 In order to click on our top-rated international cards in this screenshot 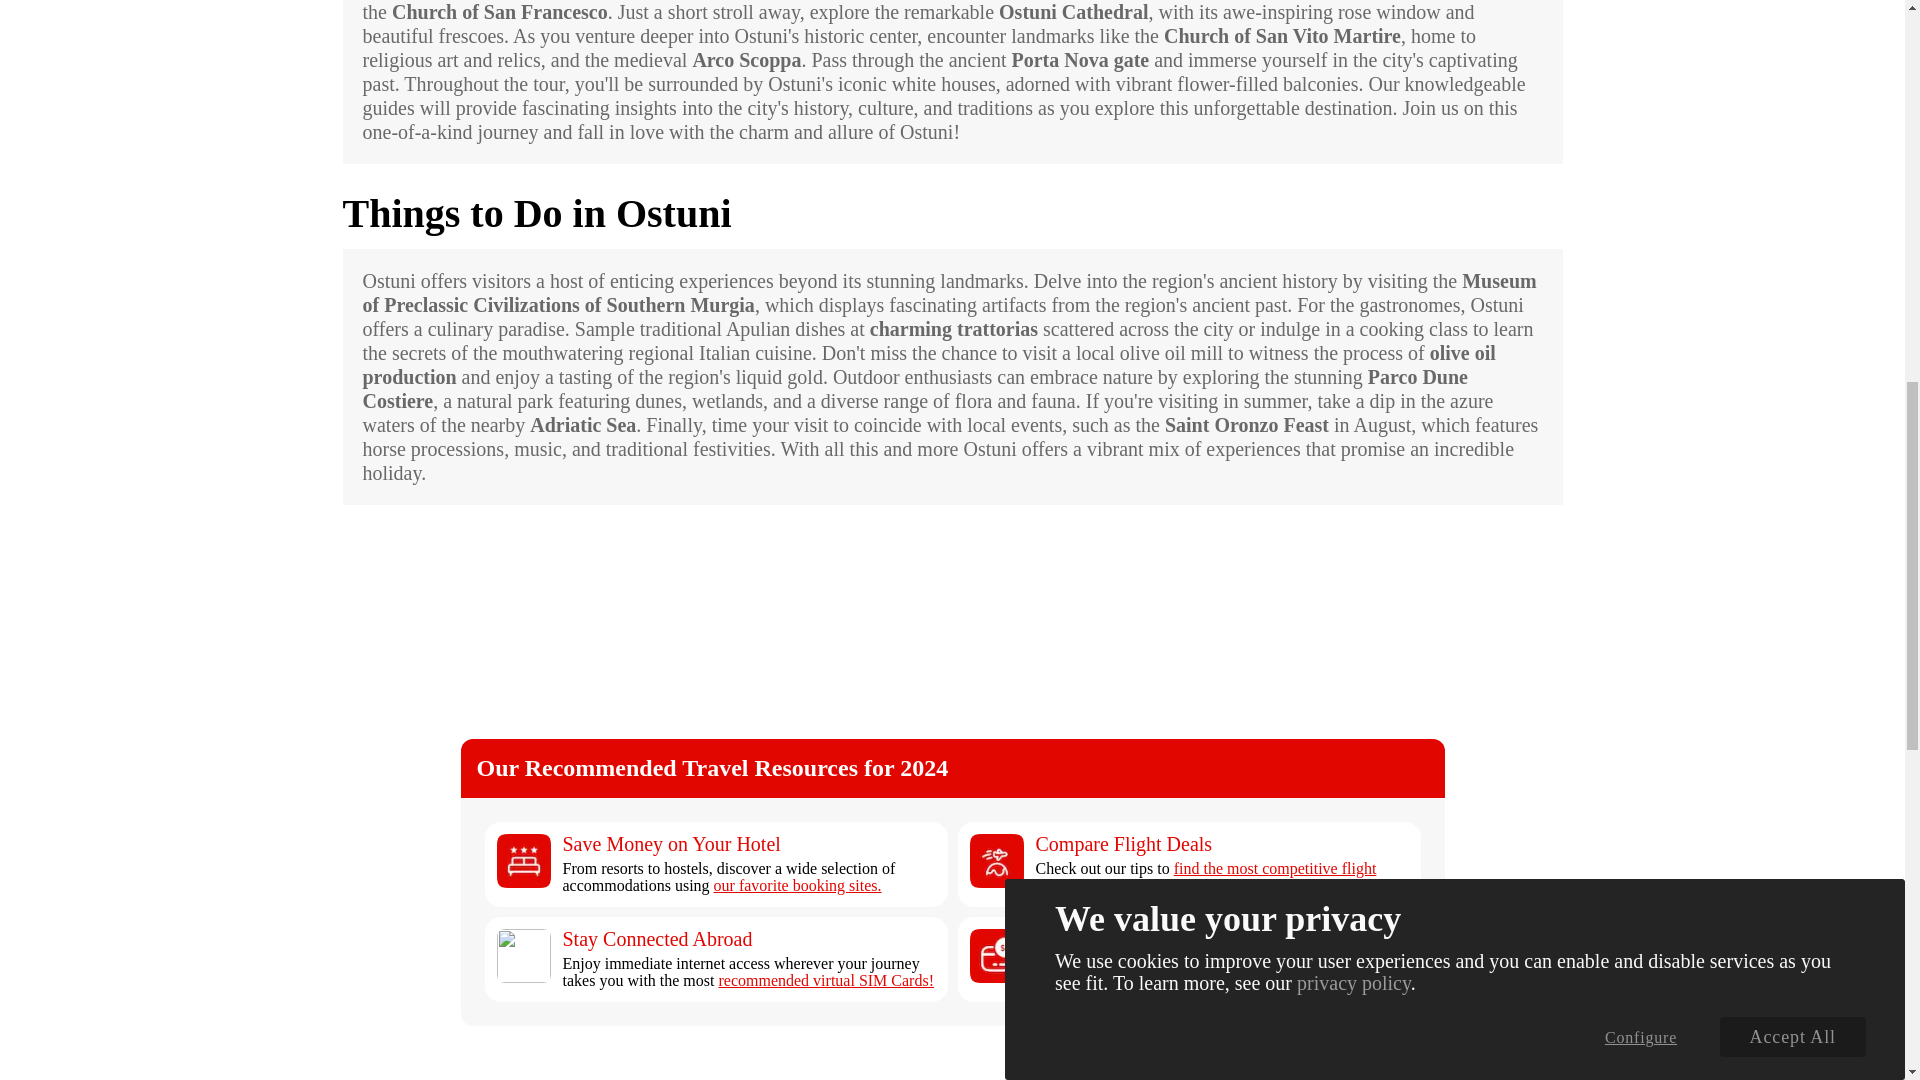, I will do `click(1204, 963)`.